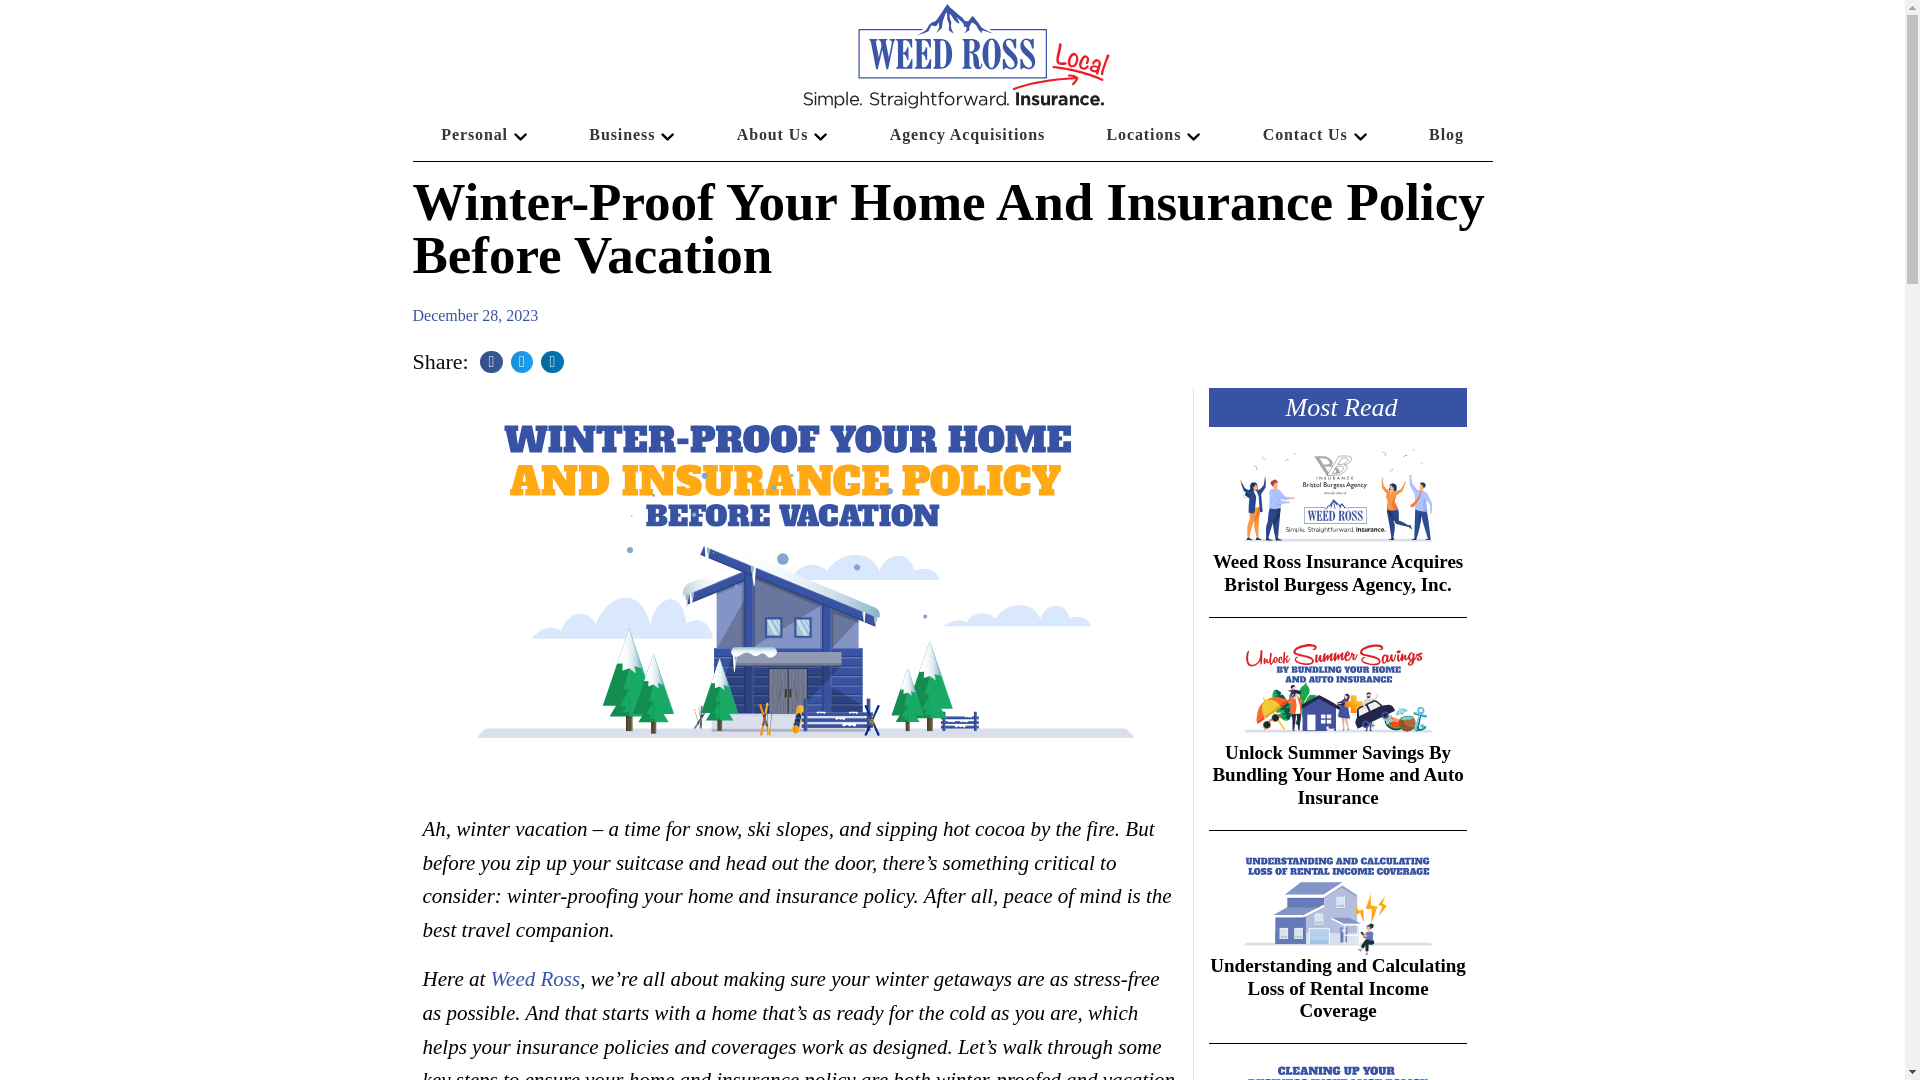  What do you see at coordinates (1314, 134) in the screenshot?
I see `Contact Us` at bounding box center [1314, 134].